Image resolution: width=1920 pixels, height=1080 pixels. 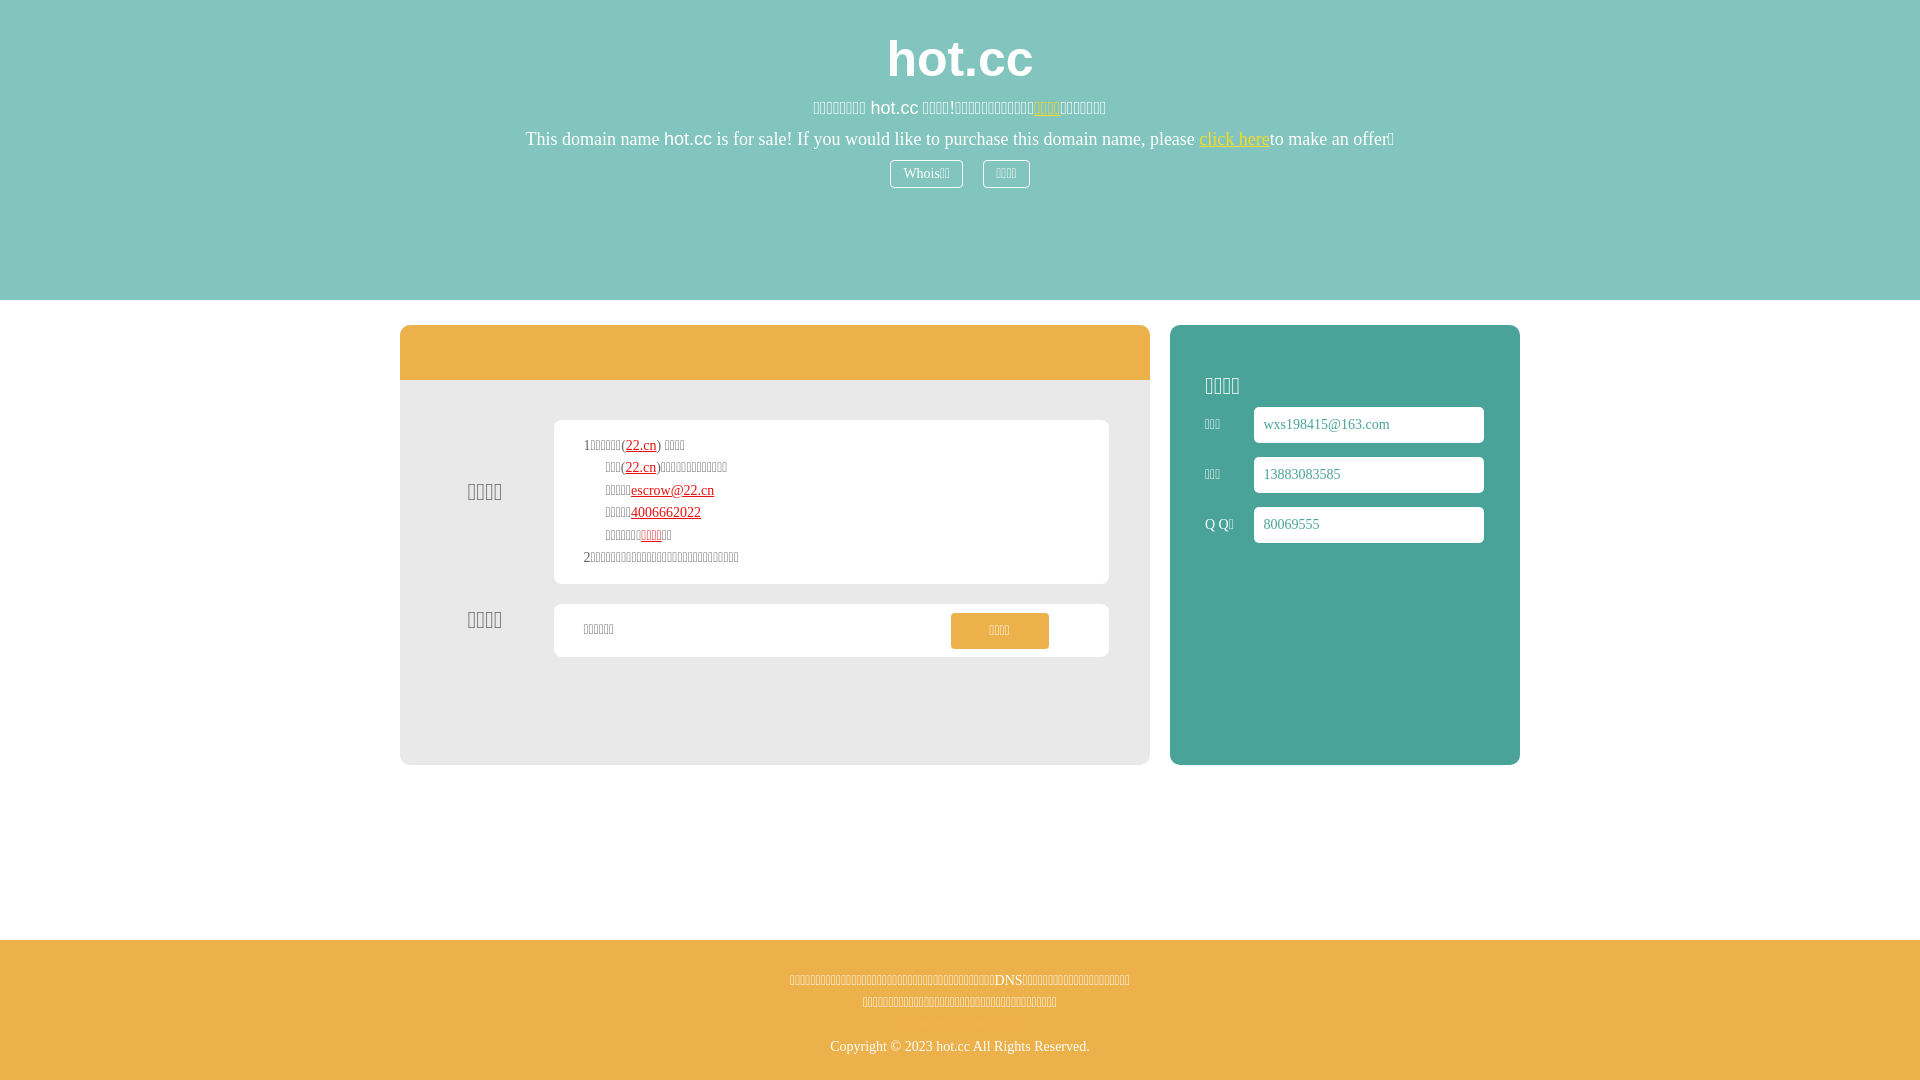 I want to click on 22.cn, so click(x=642, y=468).